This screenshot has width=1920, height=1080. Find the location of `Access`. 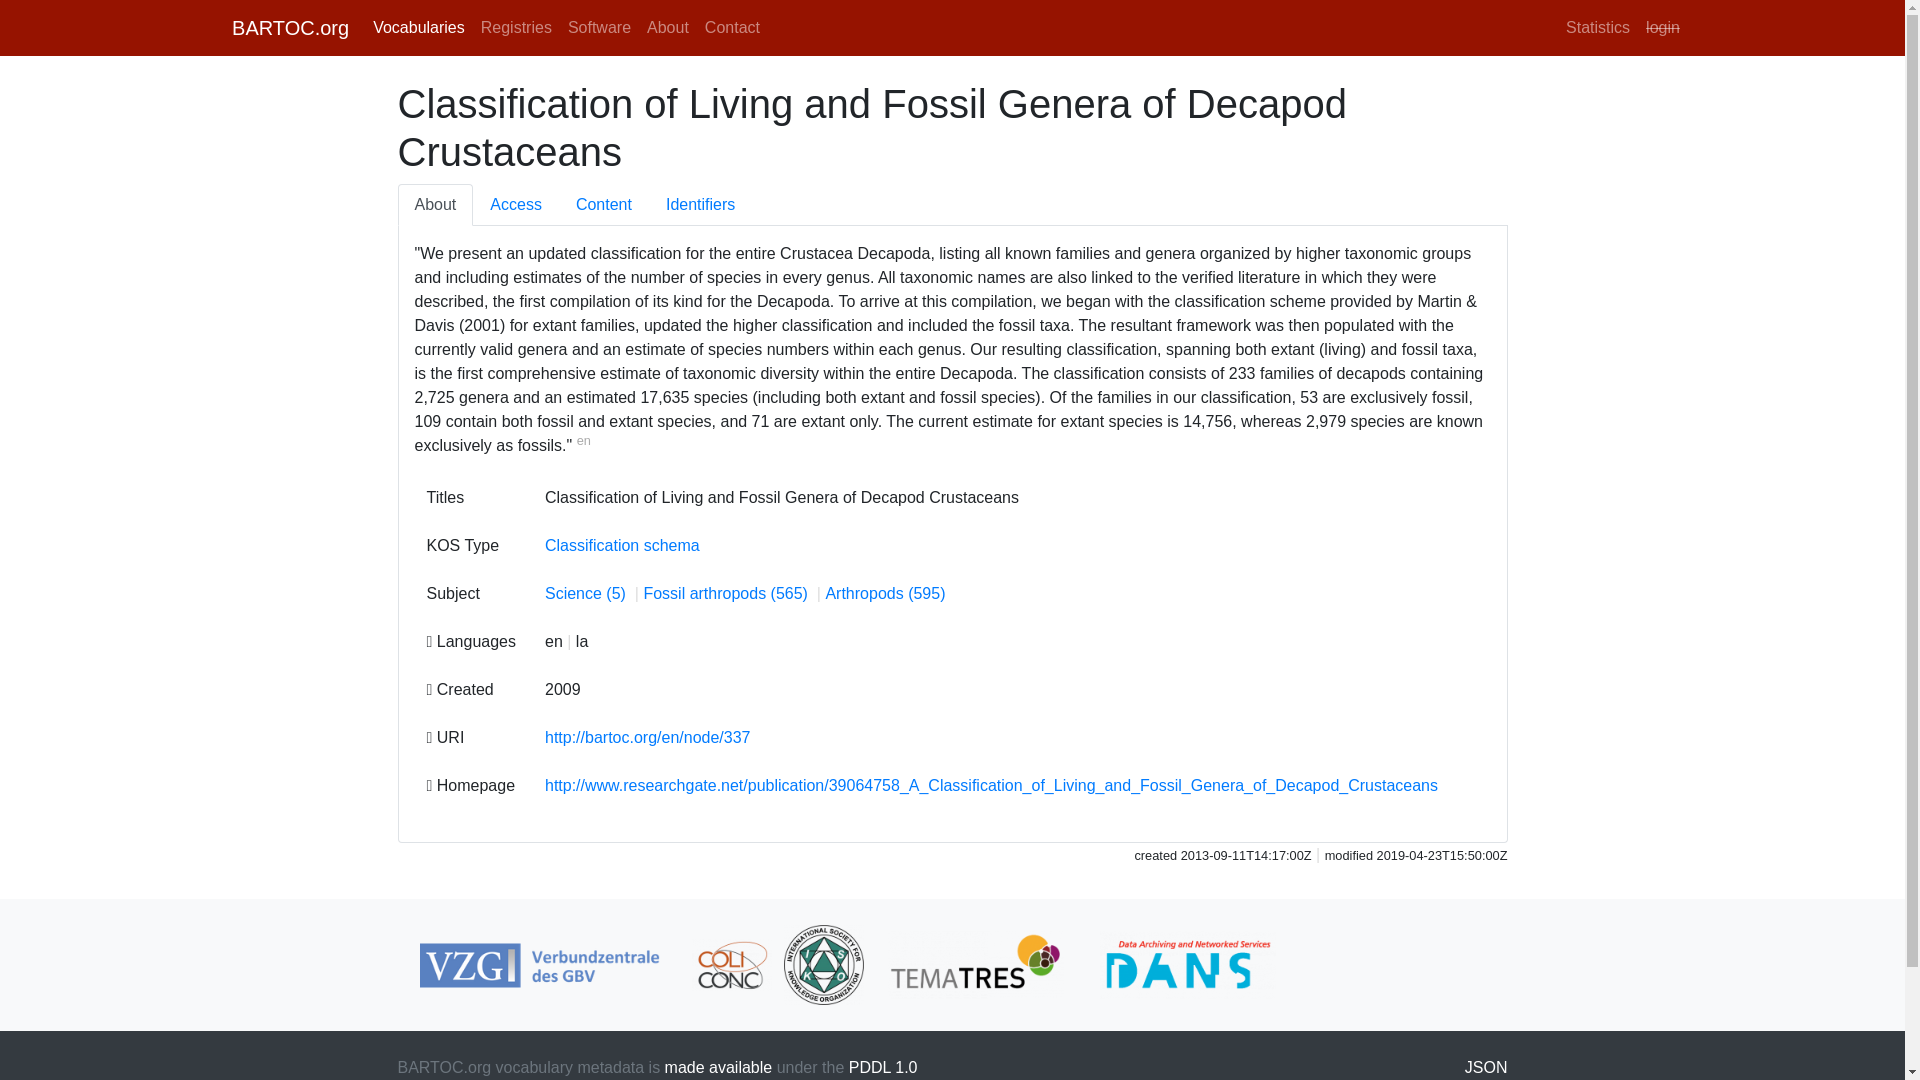

Access is located at coordinates (515, 204).